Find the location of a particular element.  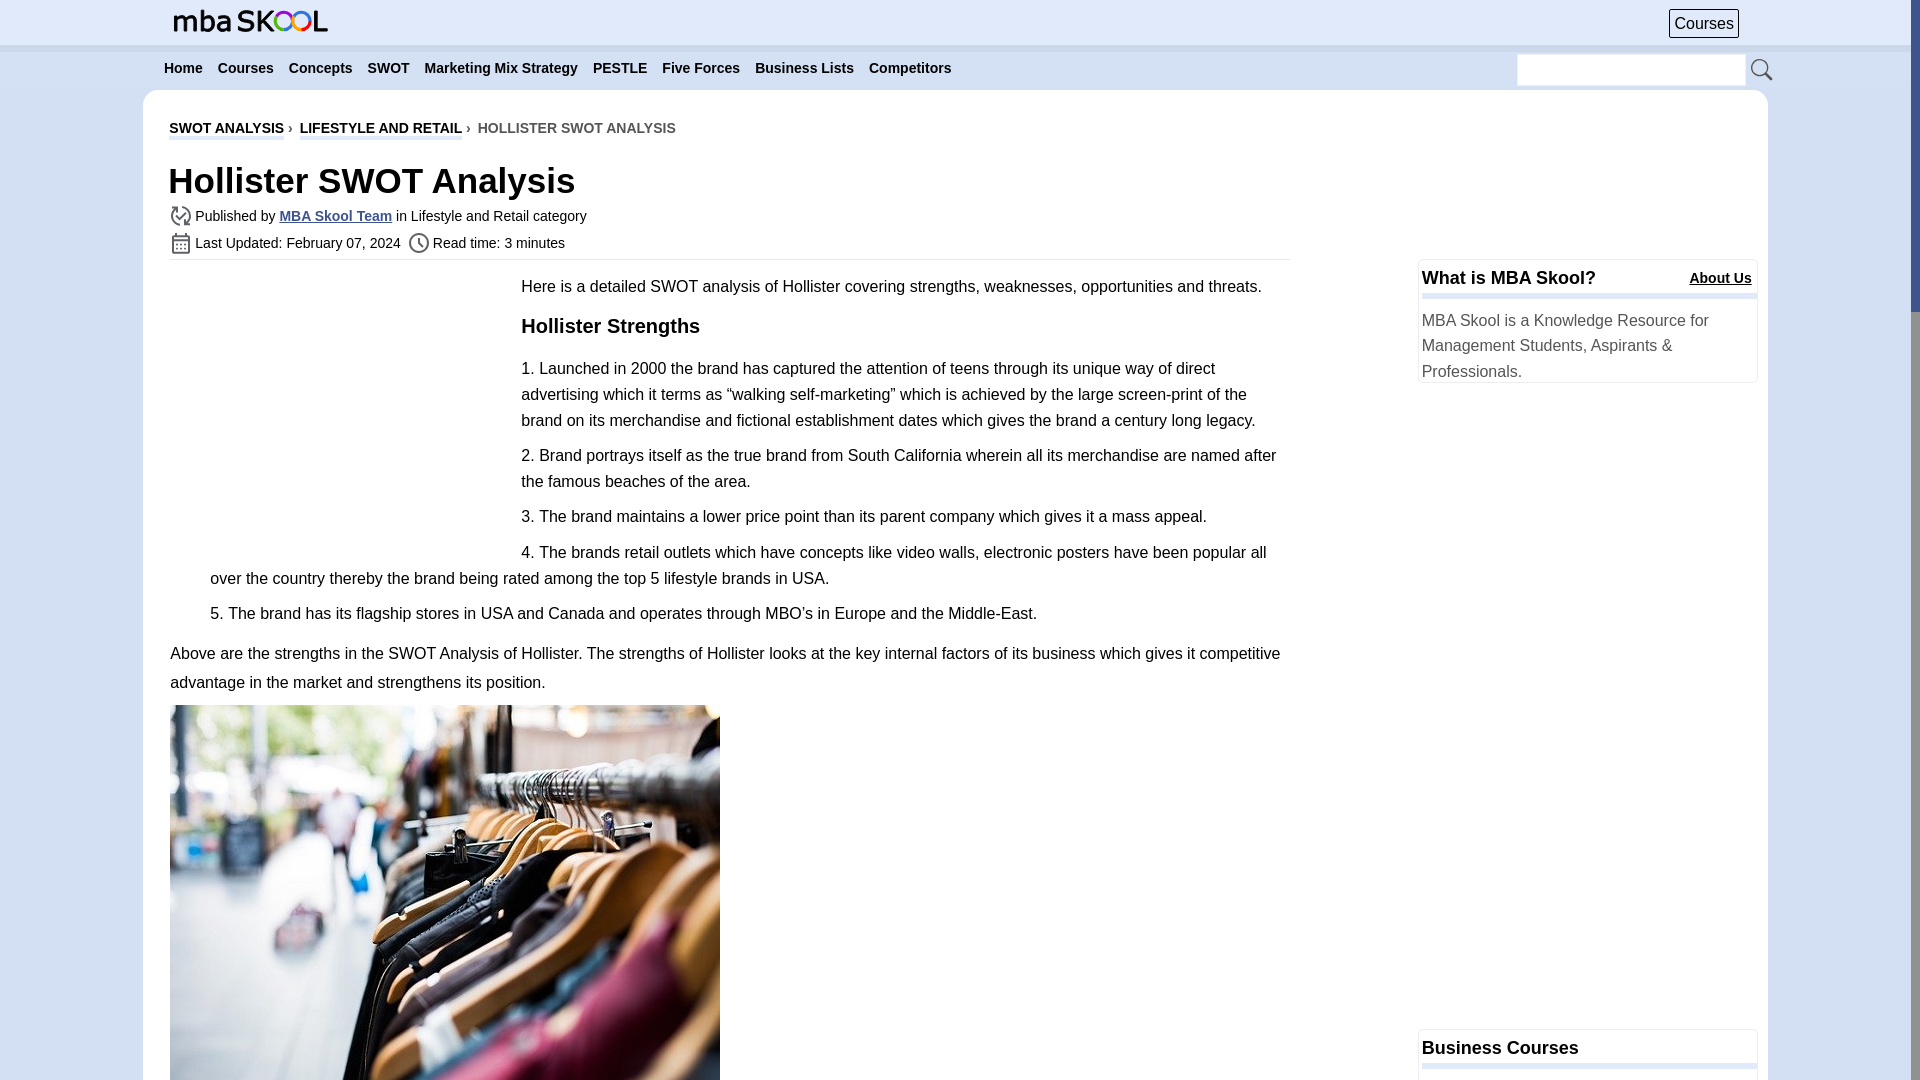

Marketing Mix Strategy is located at coordinates (500, 68).